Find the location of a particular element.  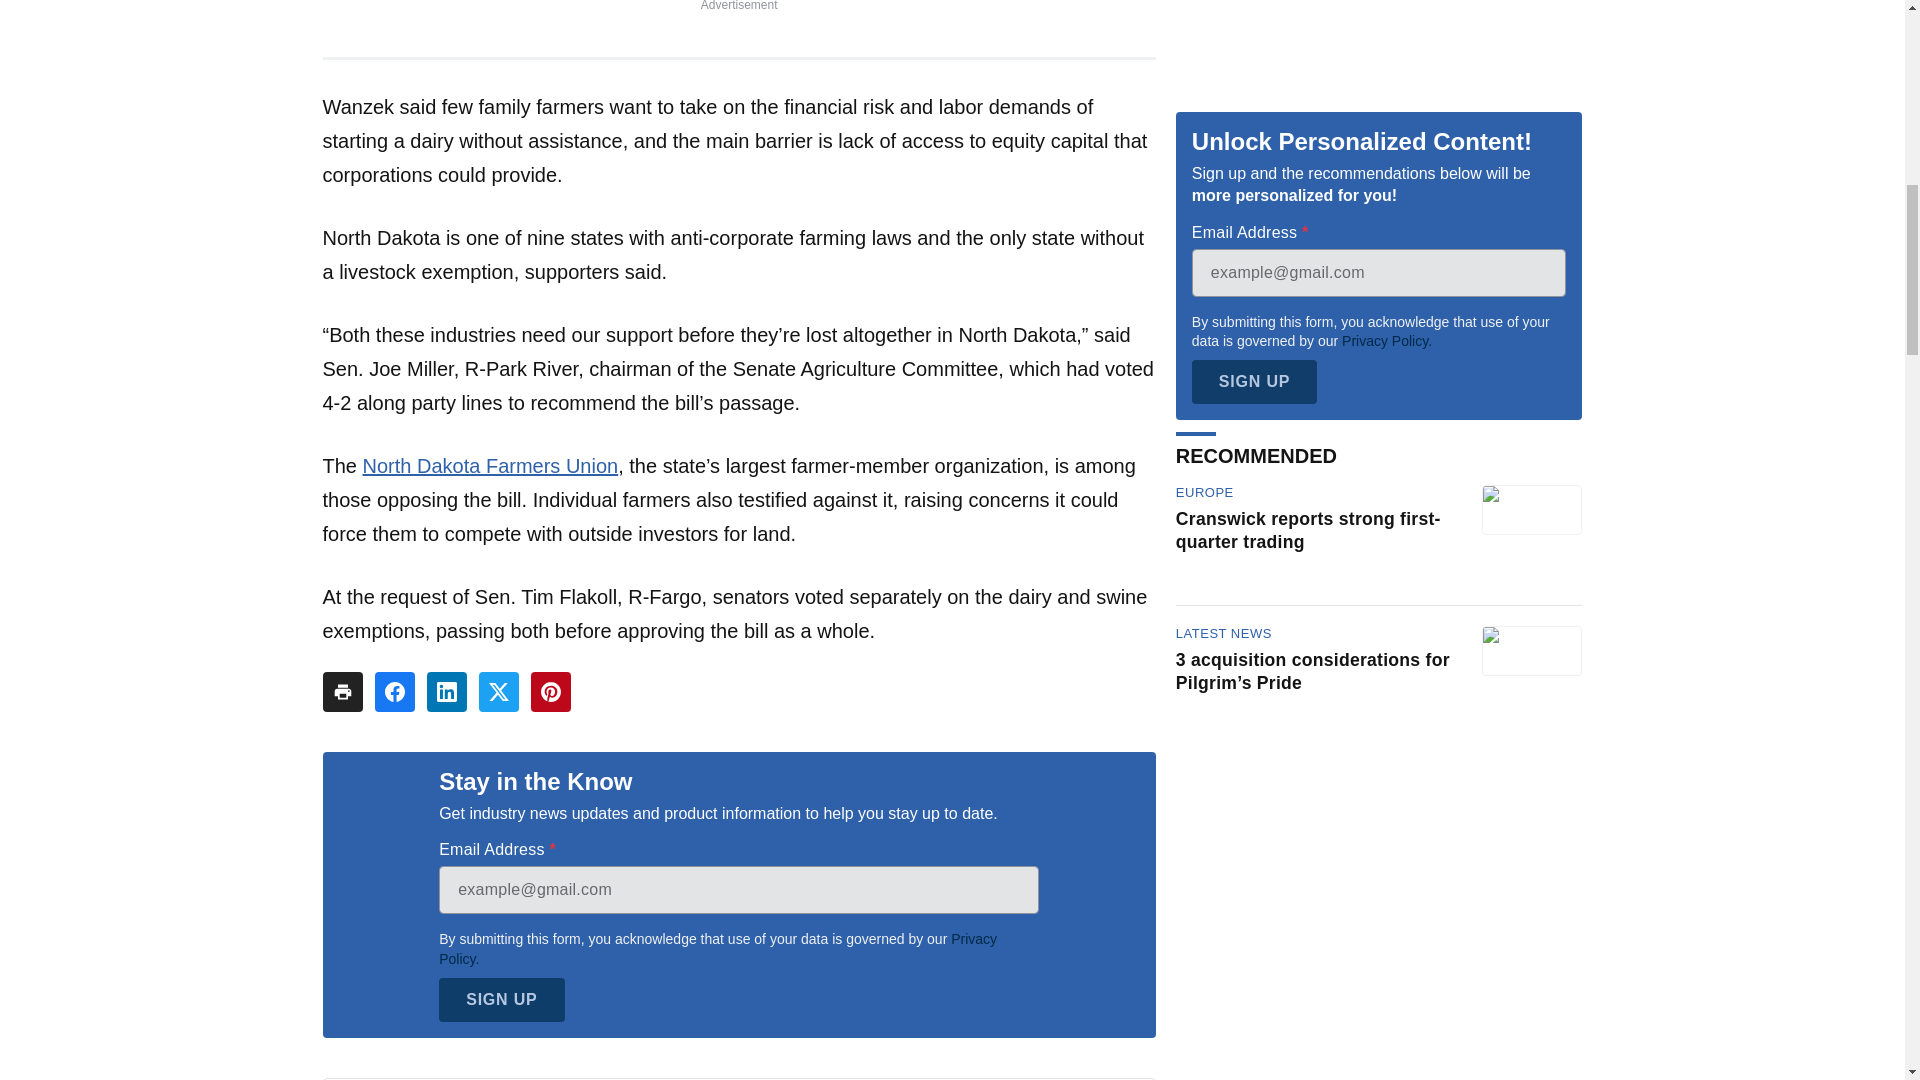

Share To print is located at coordinates (342, 691).